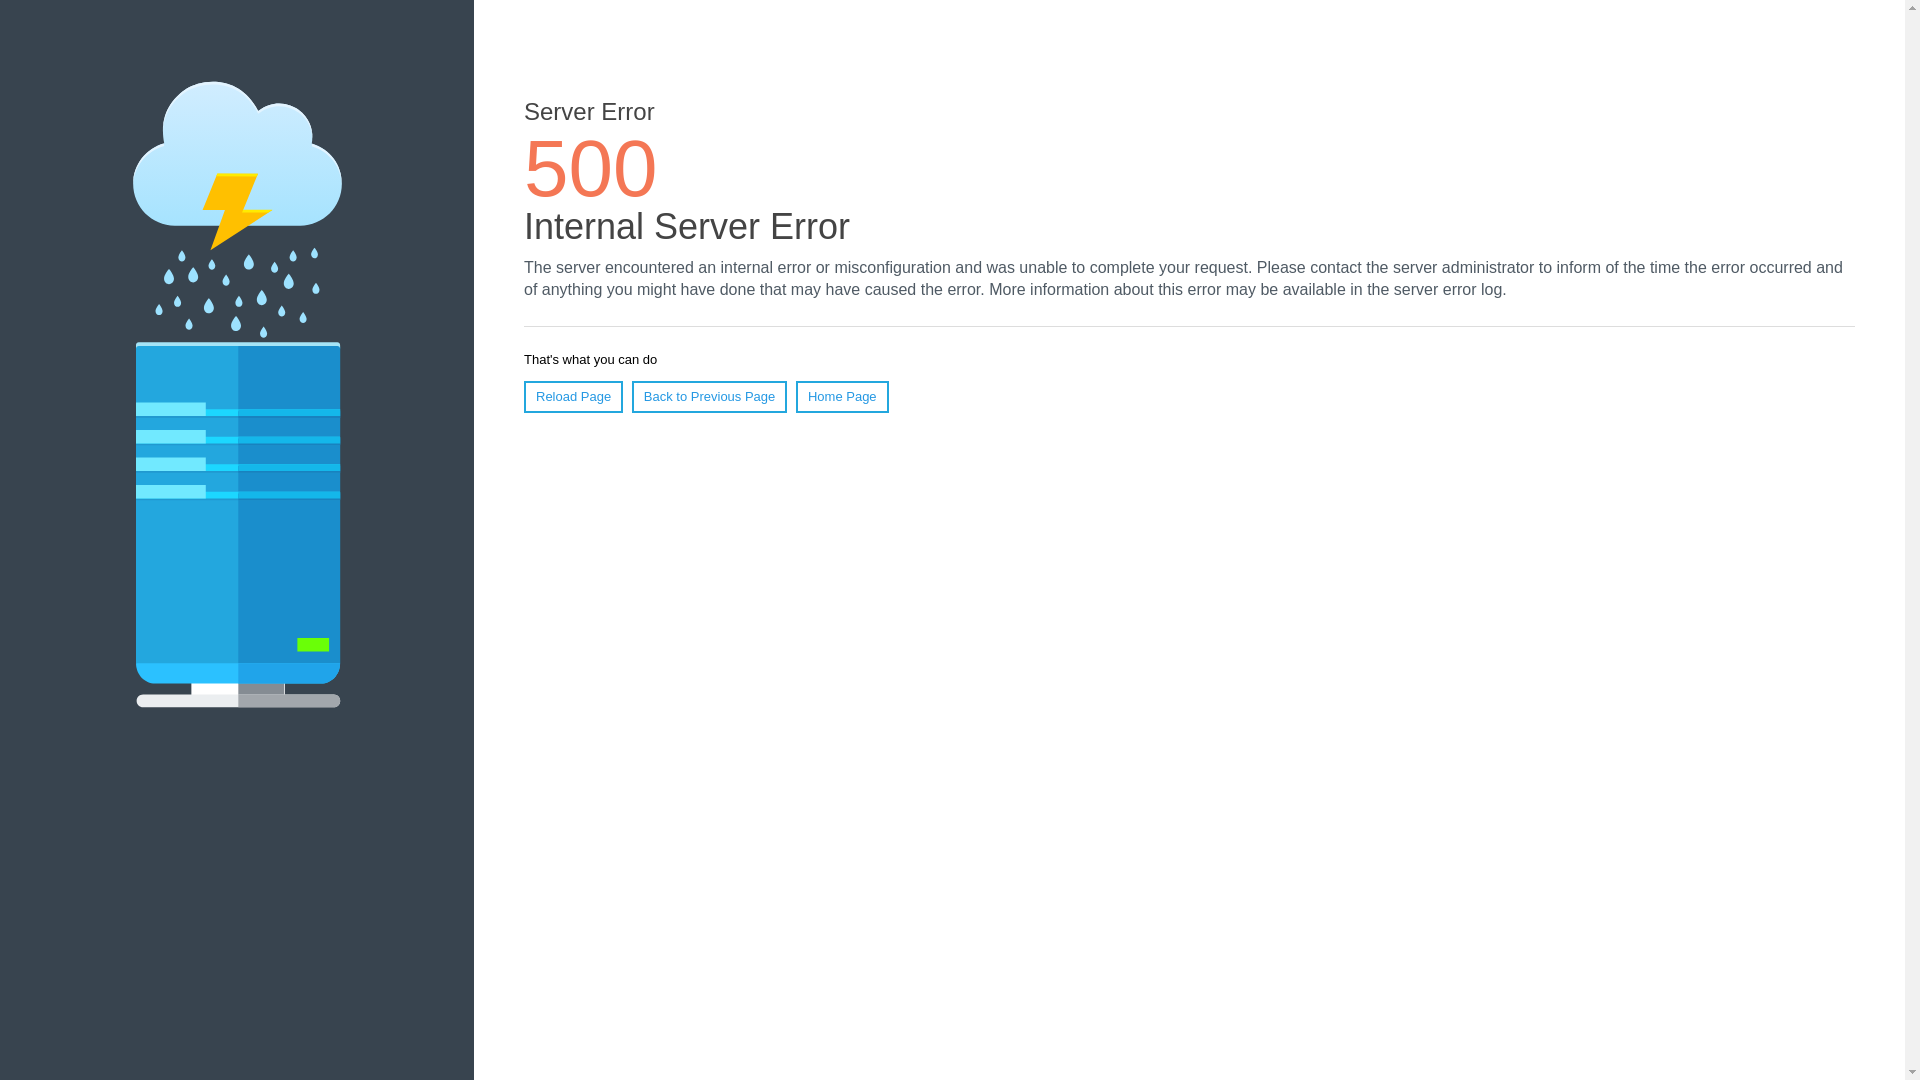  I want to click on Back to Previous Page, so click(710, 397).